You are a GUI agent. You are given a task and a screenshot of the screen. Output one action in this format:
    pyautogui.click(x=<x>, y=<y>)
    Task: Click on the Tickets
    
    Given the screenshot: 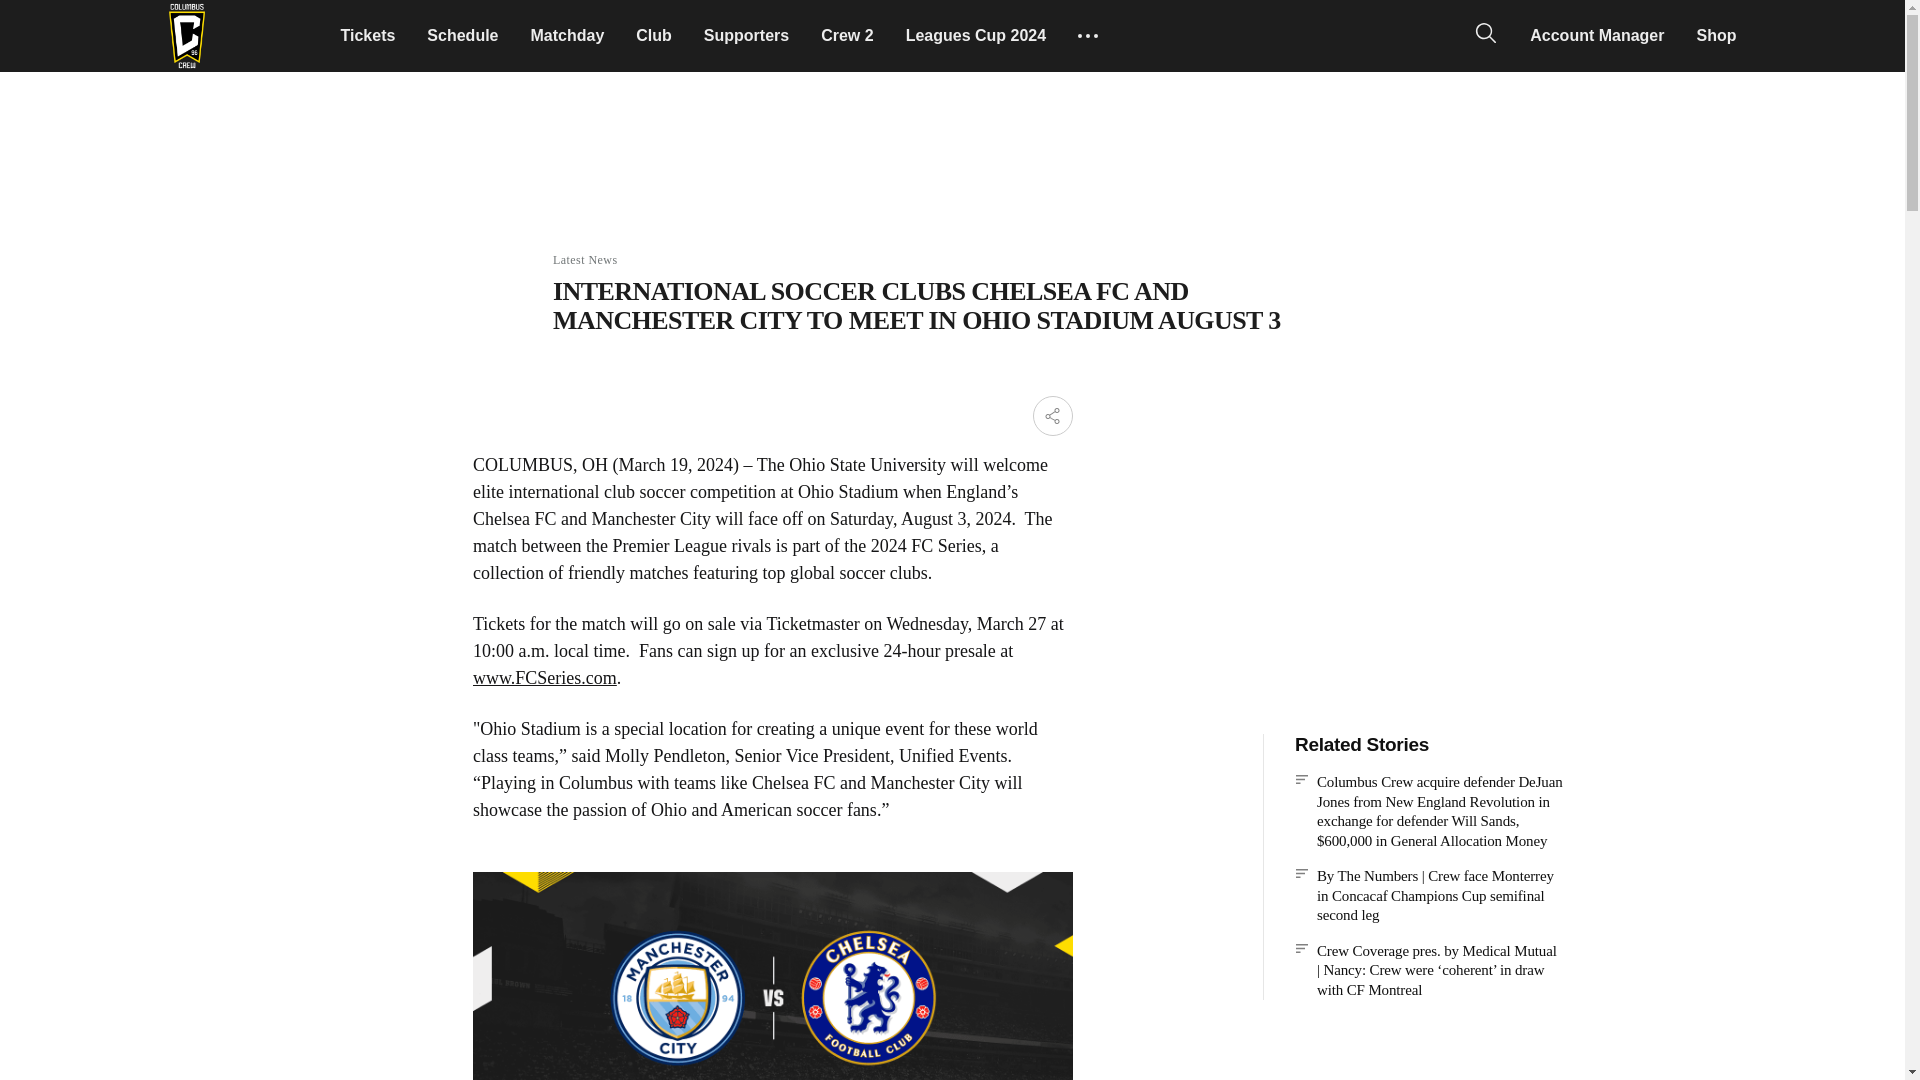 What is the action you would take?
    pyautogui.click(x=367, y=35)
    